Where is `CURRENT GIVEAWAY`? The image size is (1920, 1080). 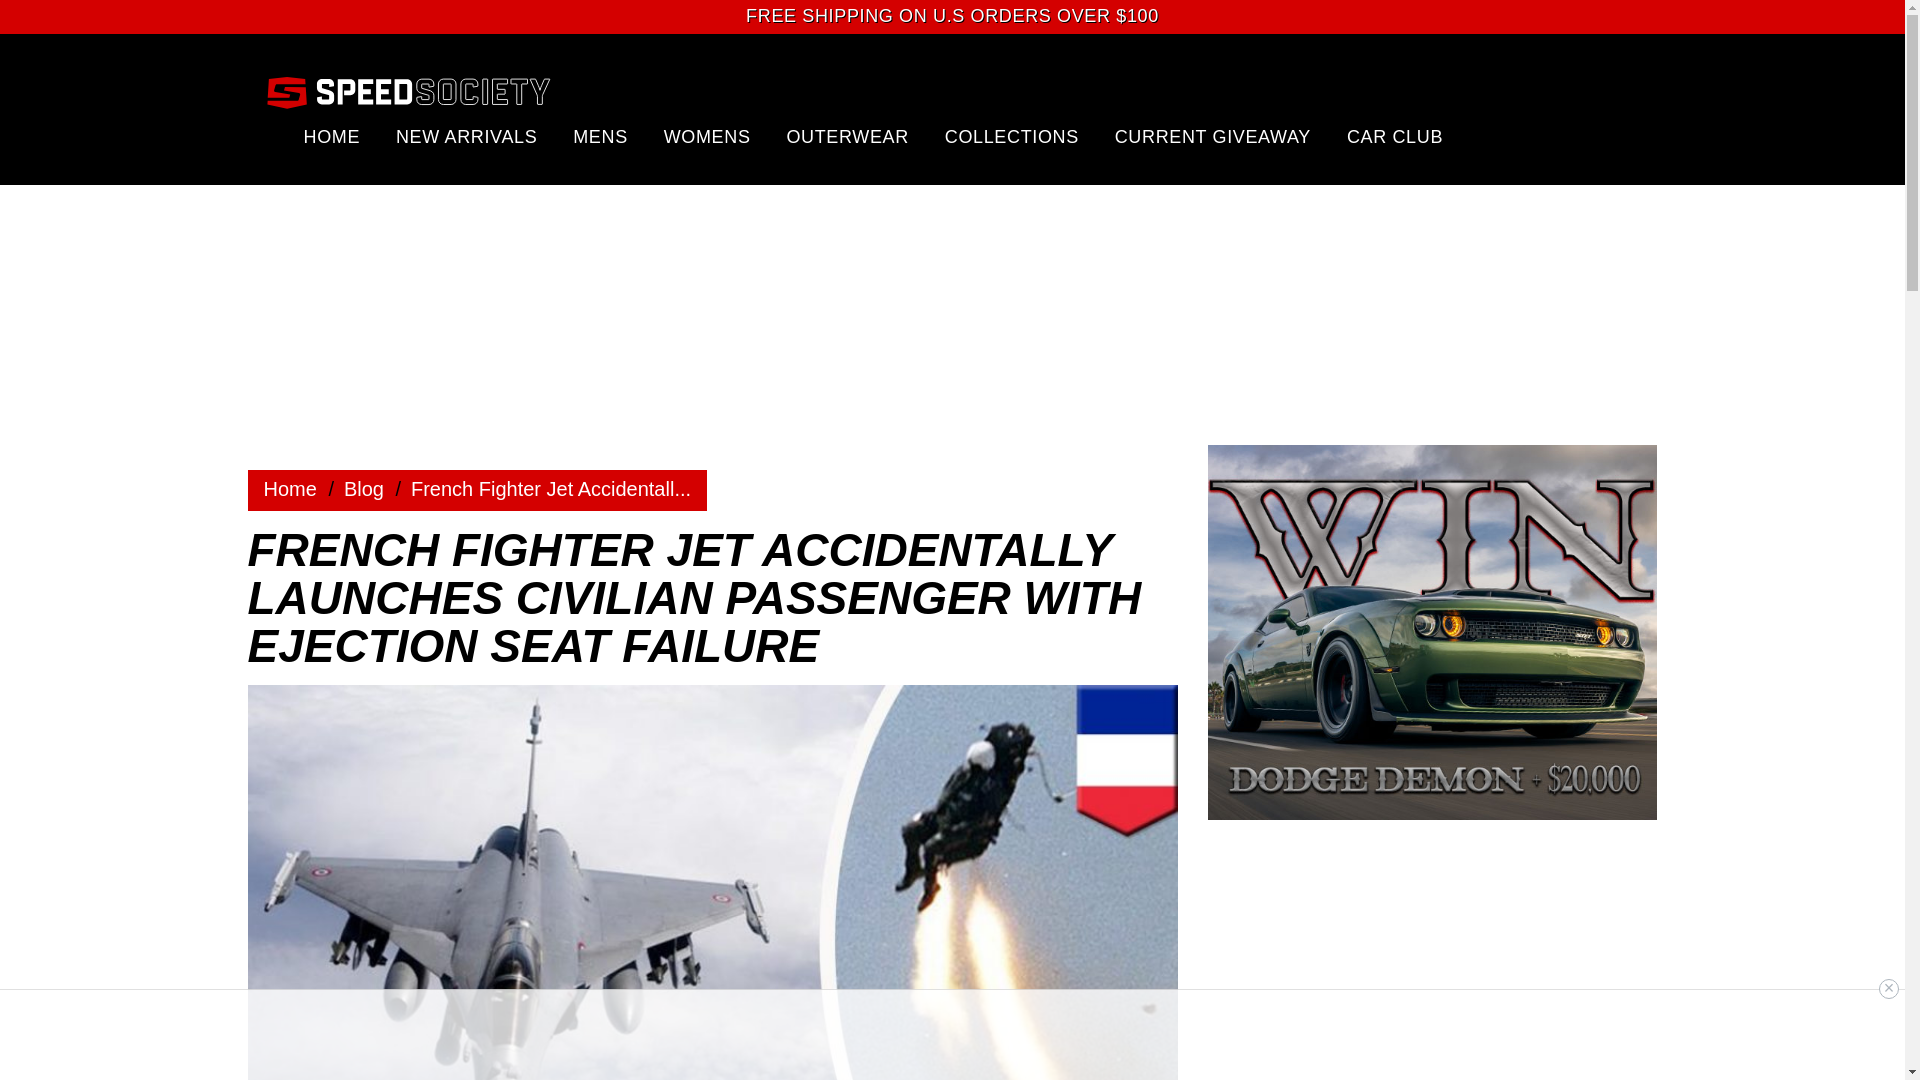 CURRENT GIVEAWAY is located at coordinates (1213, 136).